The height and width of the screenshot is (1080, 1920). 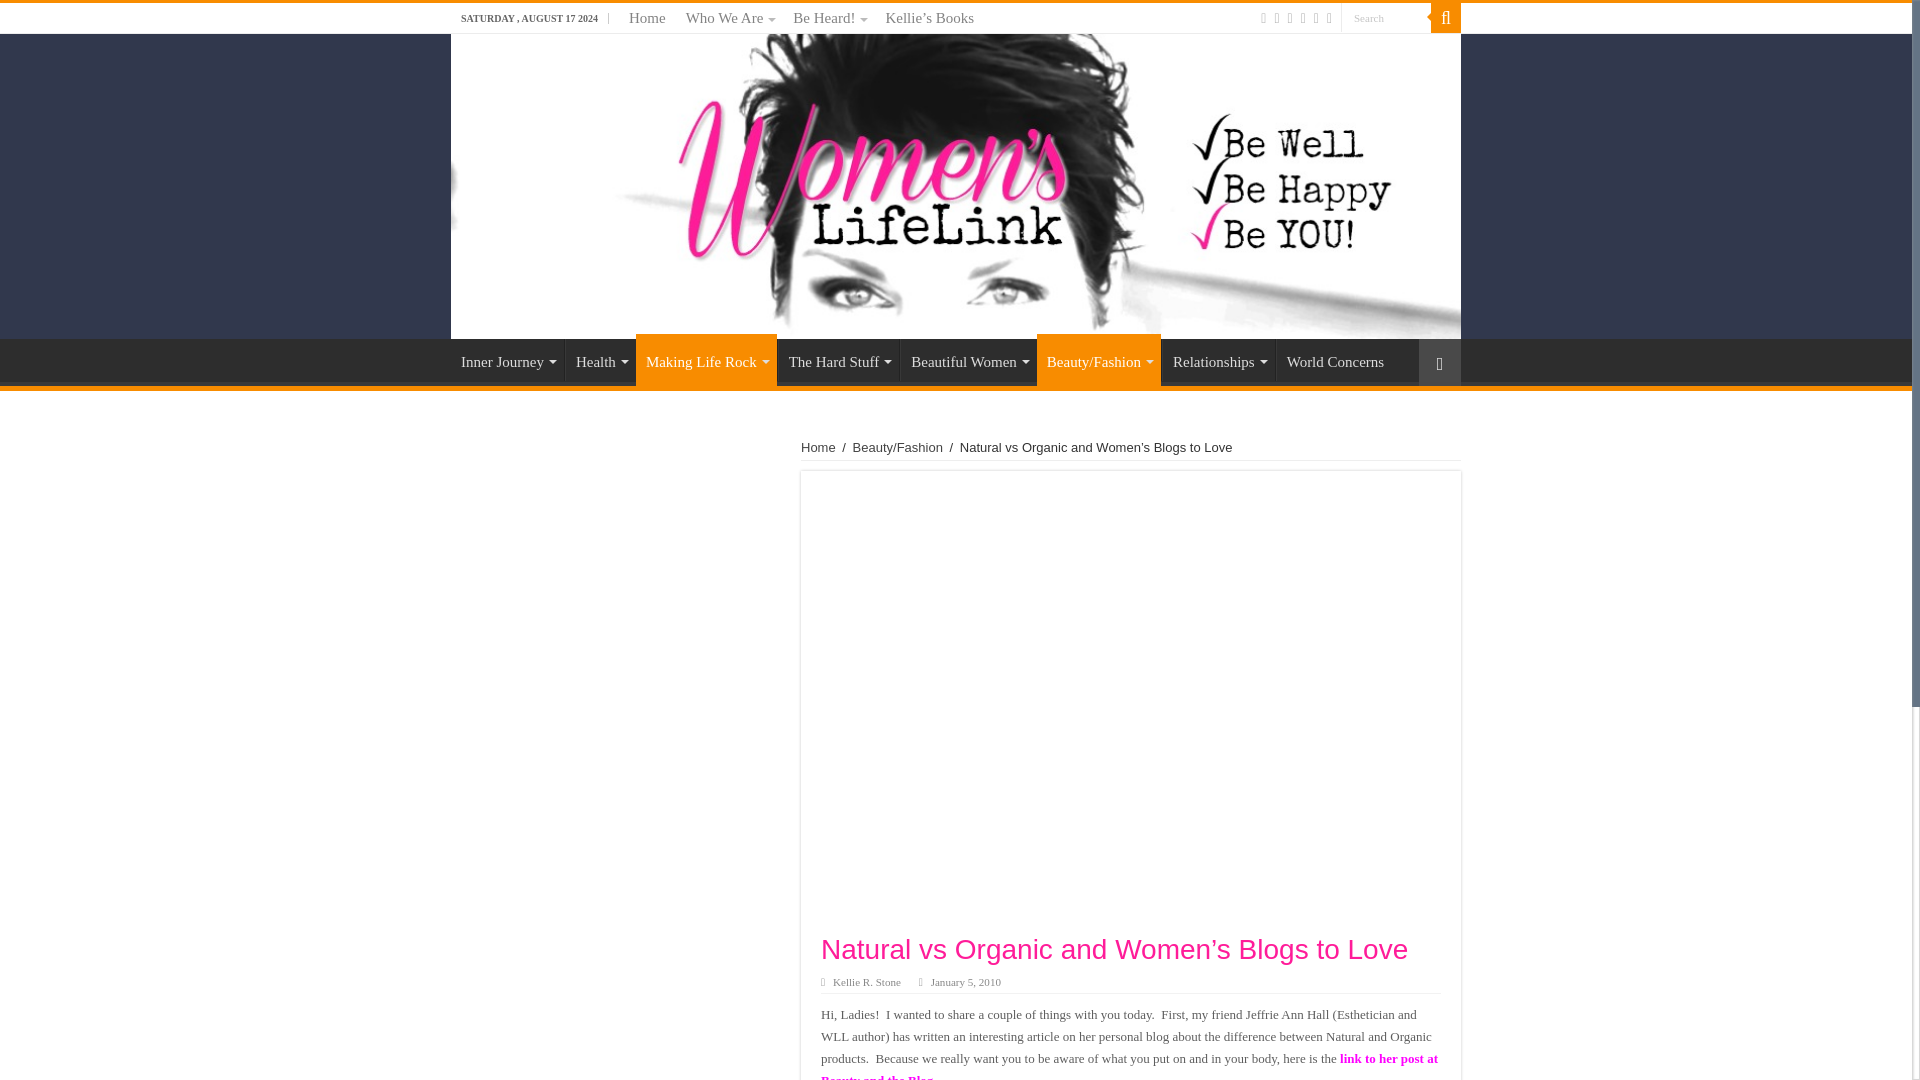 I want to click on Search, so click(x=1385, y=18).